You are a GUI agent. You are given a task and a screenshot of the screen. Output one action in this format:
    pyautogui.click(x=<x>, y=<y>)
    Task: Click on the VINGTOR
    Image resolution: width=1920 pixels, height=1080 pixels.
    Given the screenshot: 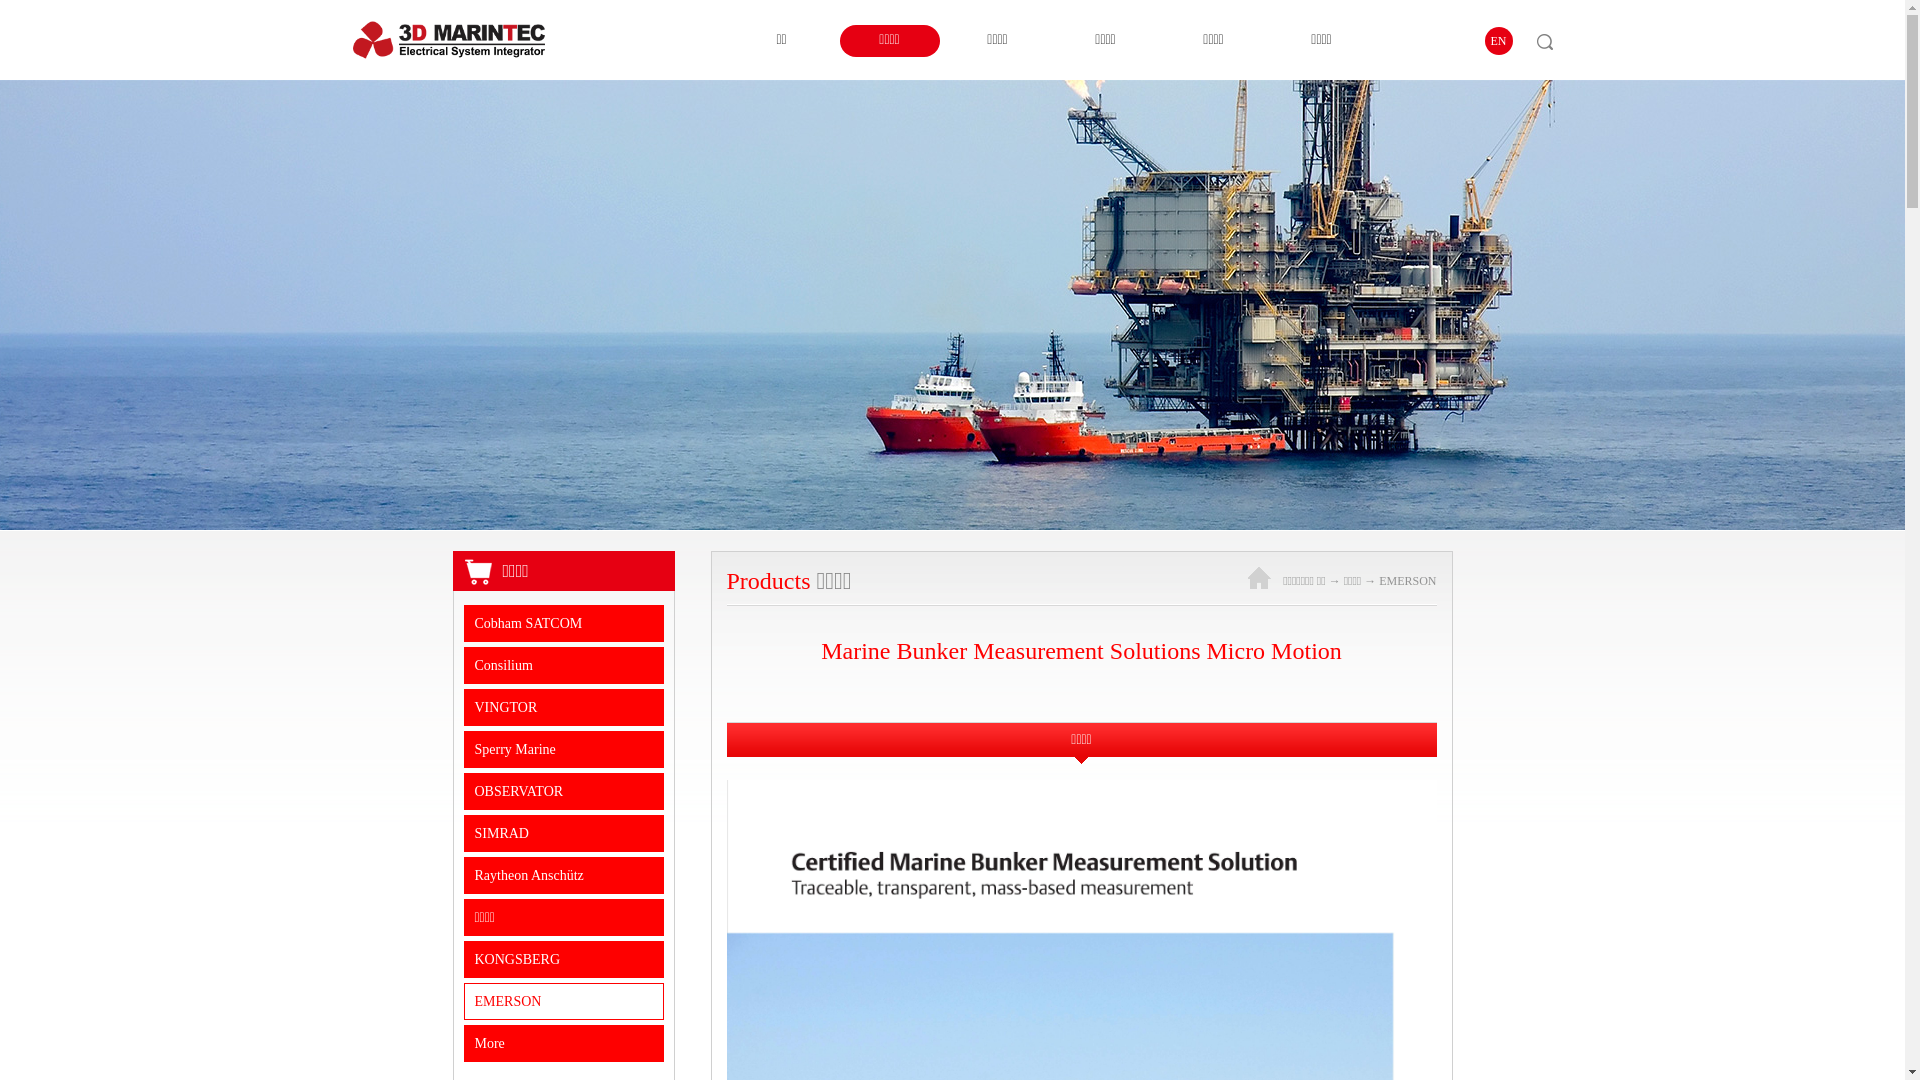 What is the action you would take?
    pyautogui.click(x=564, y=708)
    